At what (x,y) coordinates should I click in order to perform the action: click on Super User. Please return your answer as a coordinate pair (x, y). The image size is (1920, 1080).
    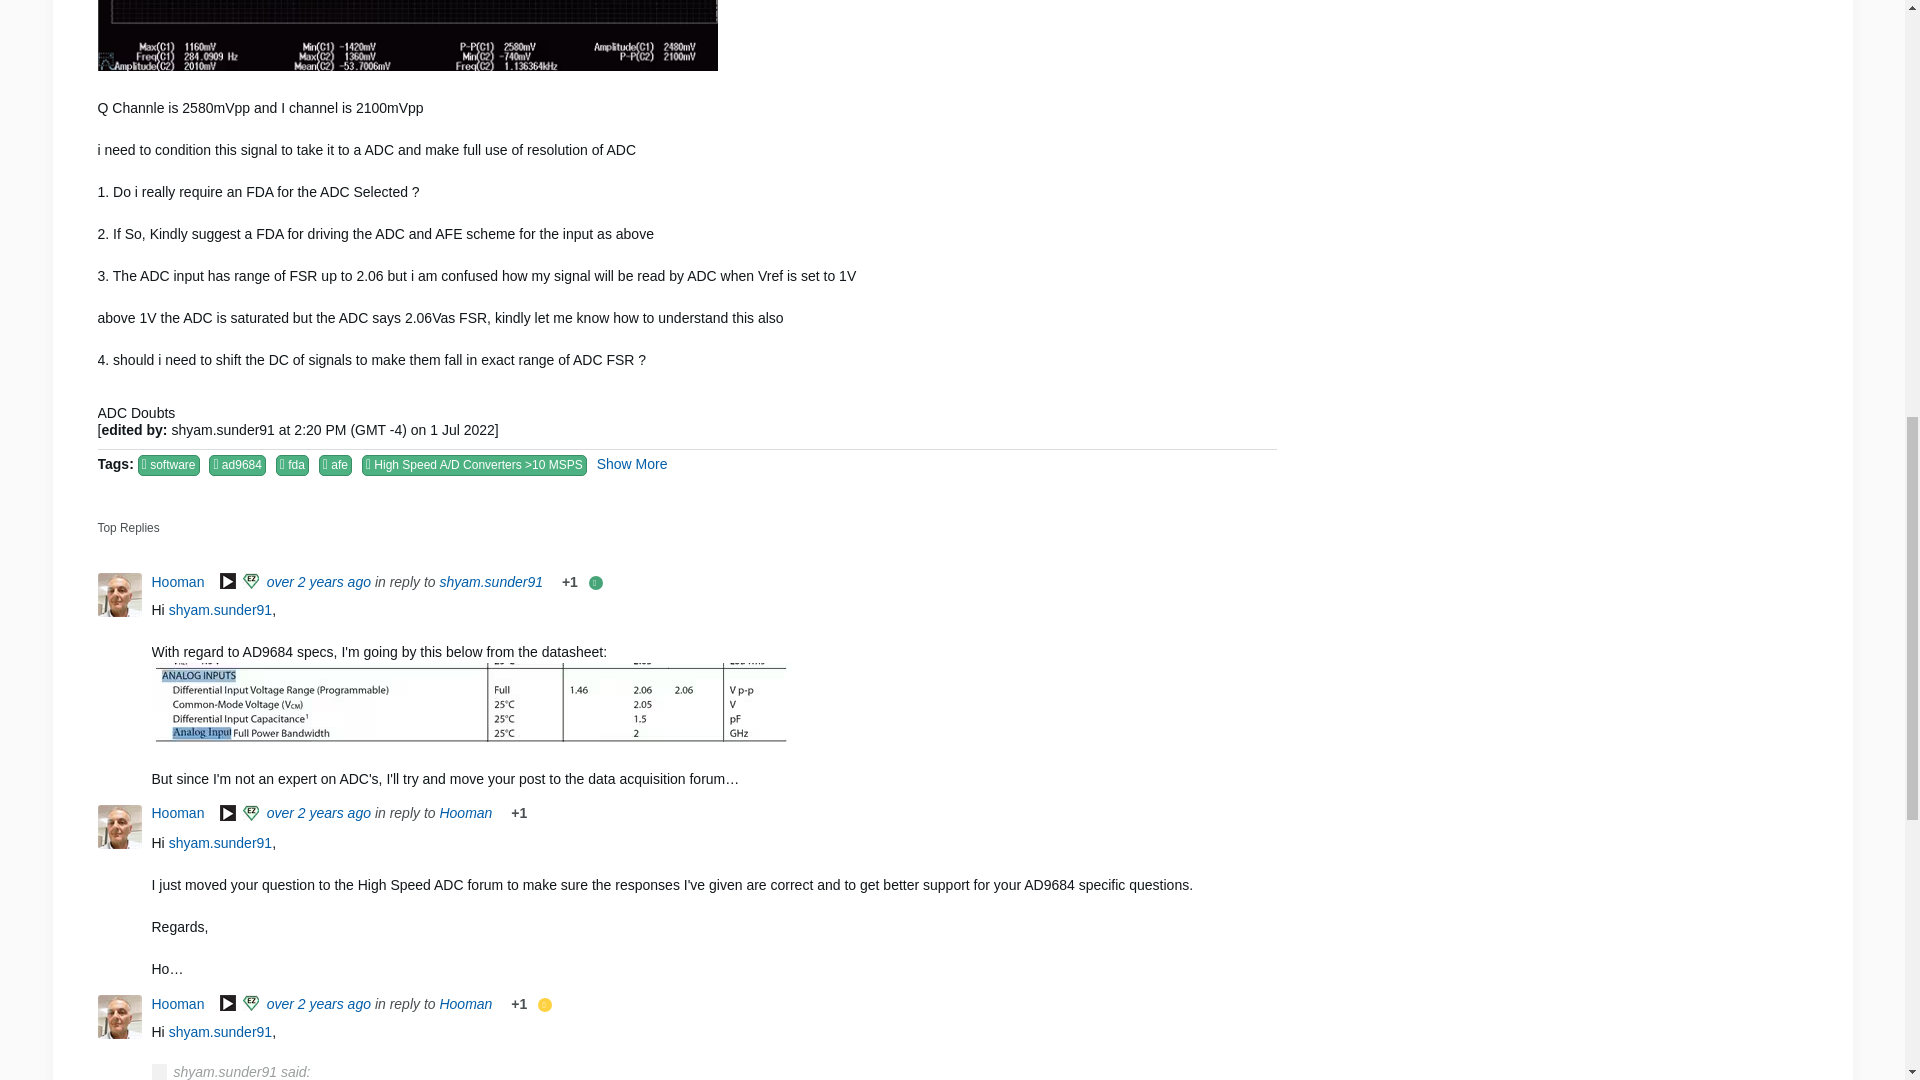
    Looking at the image, I should click on (252, 1004).